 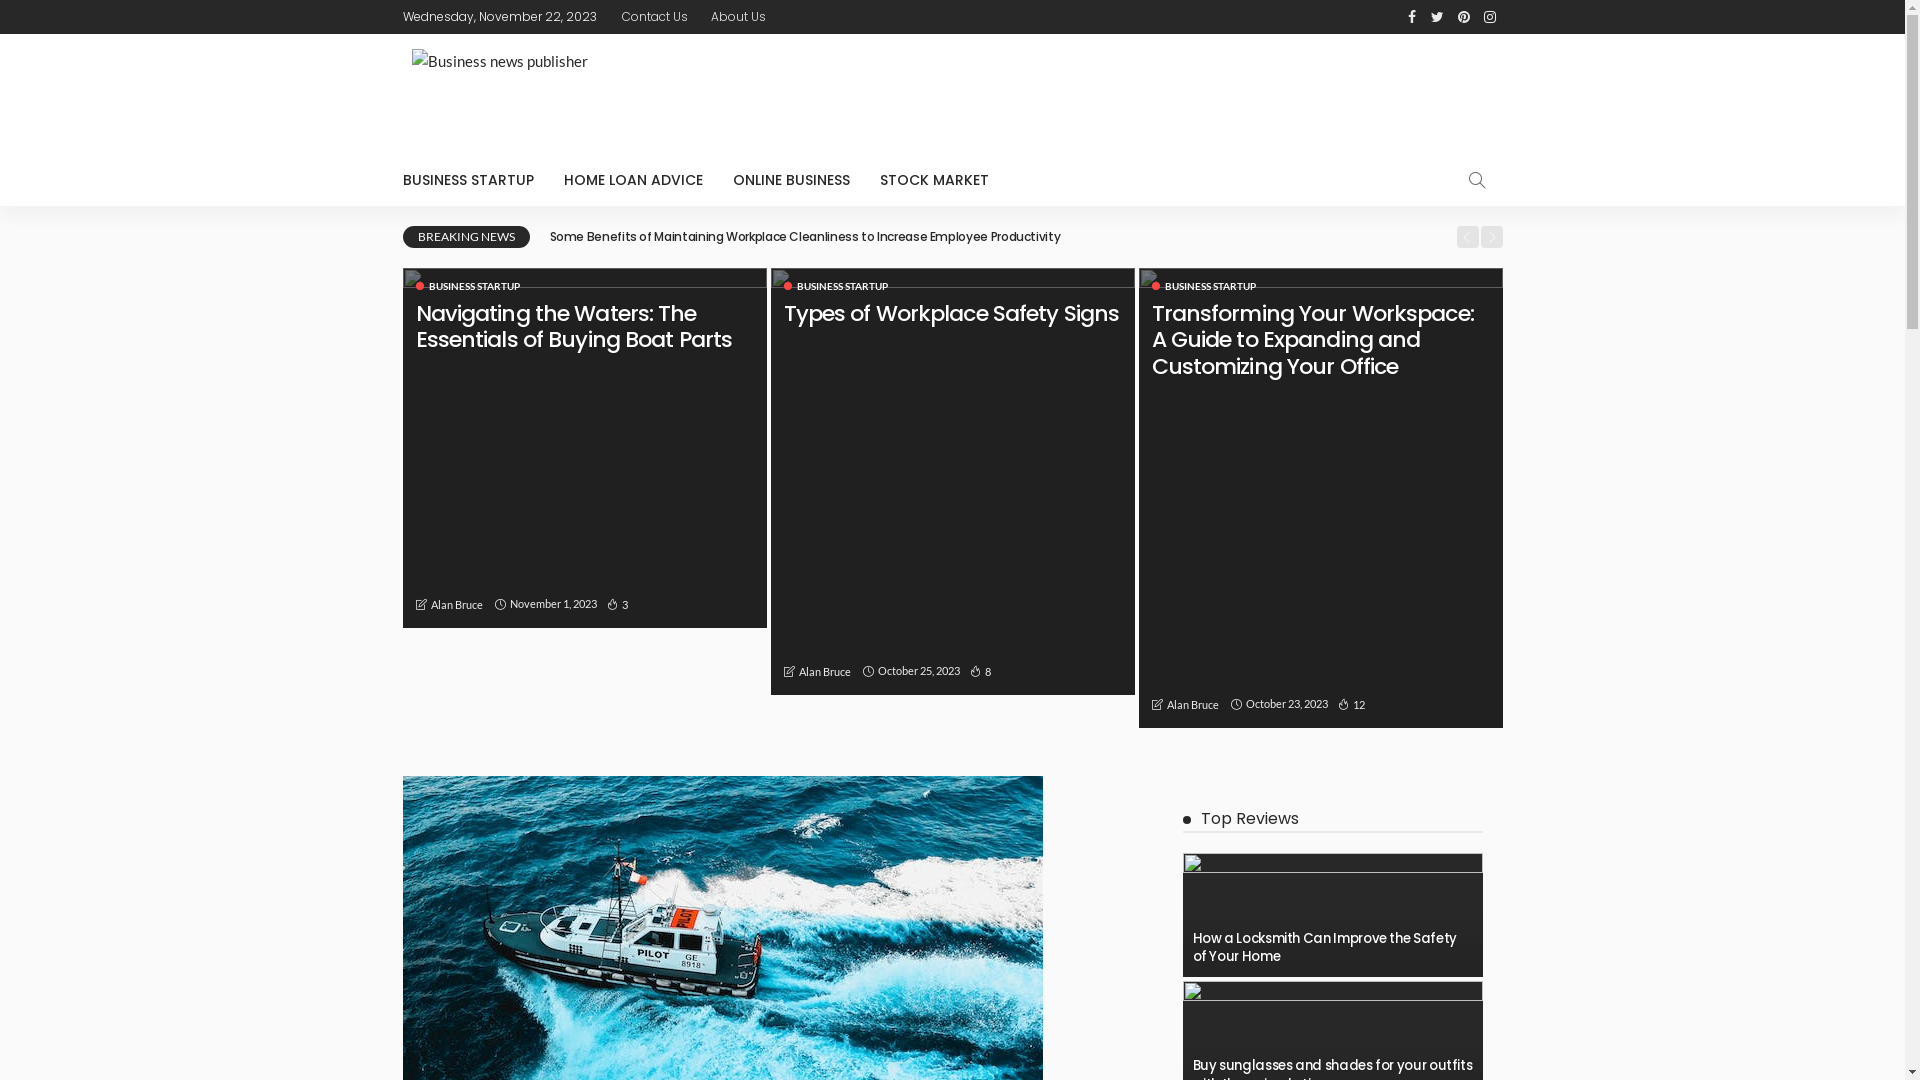 What do you see at coordinates (468, 286) in the screenshot?
I see `BUSINESS STARTUP` at bounding box center [468, 286].